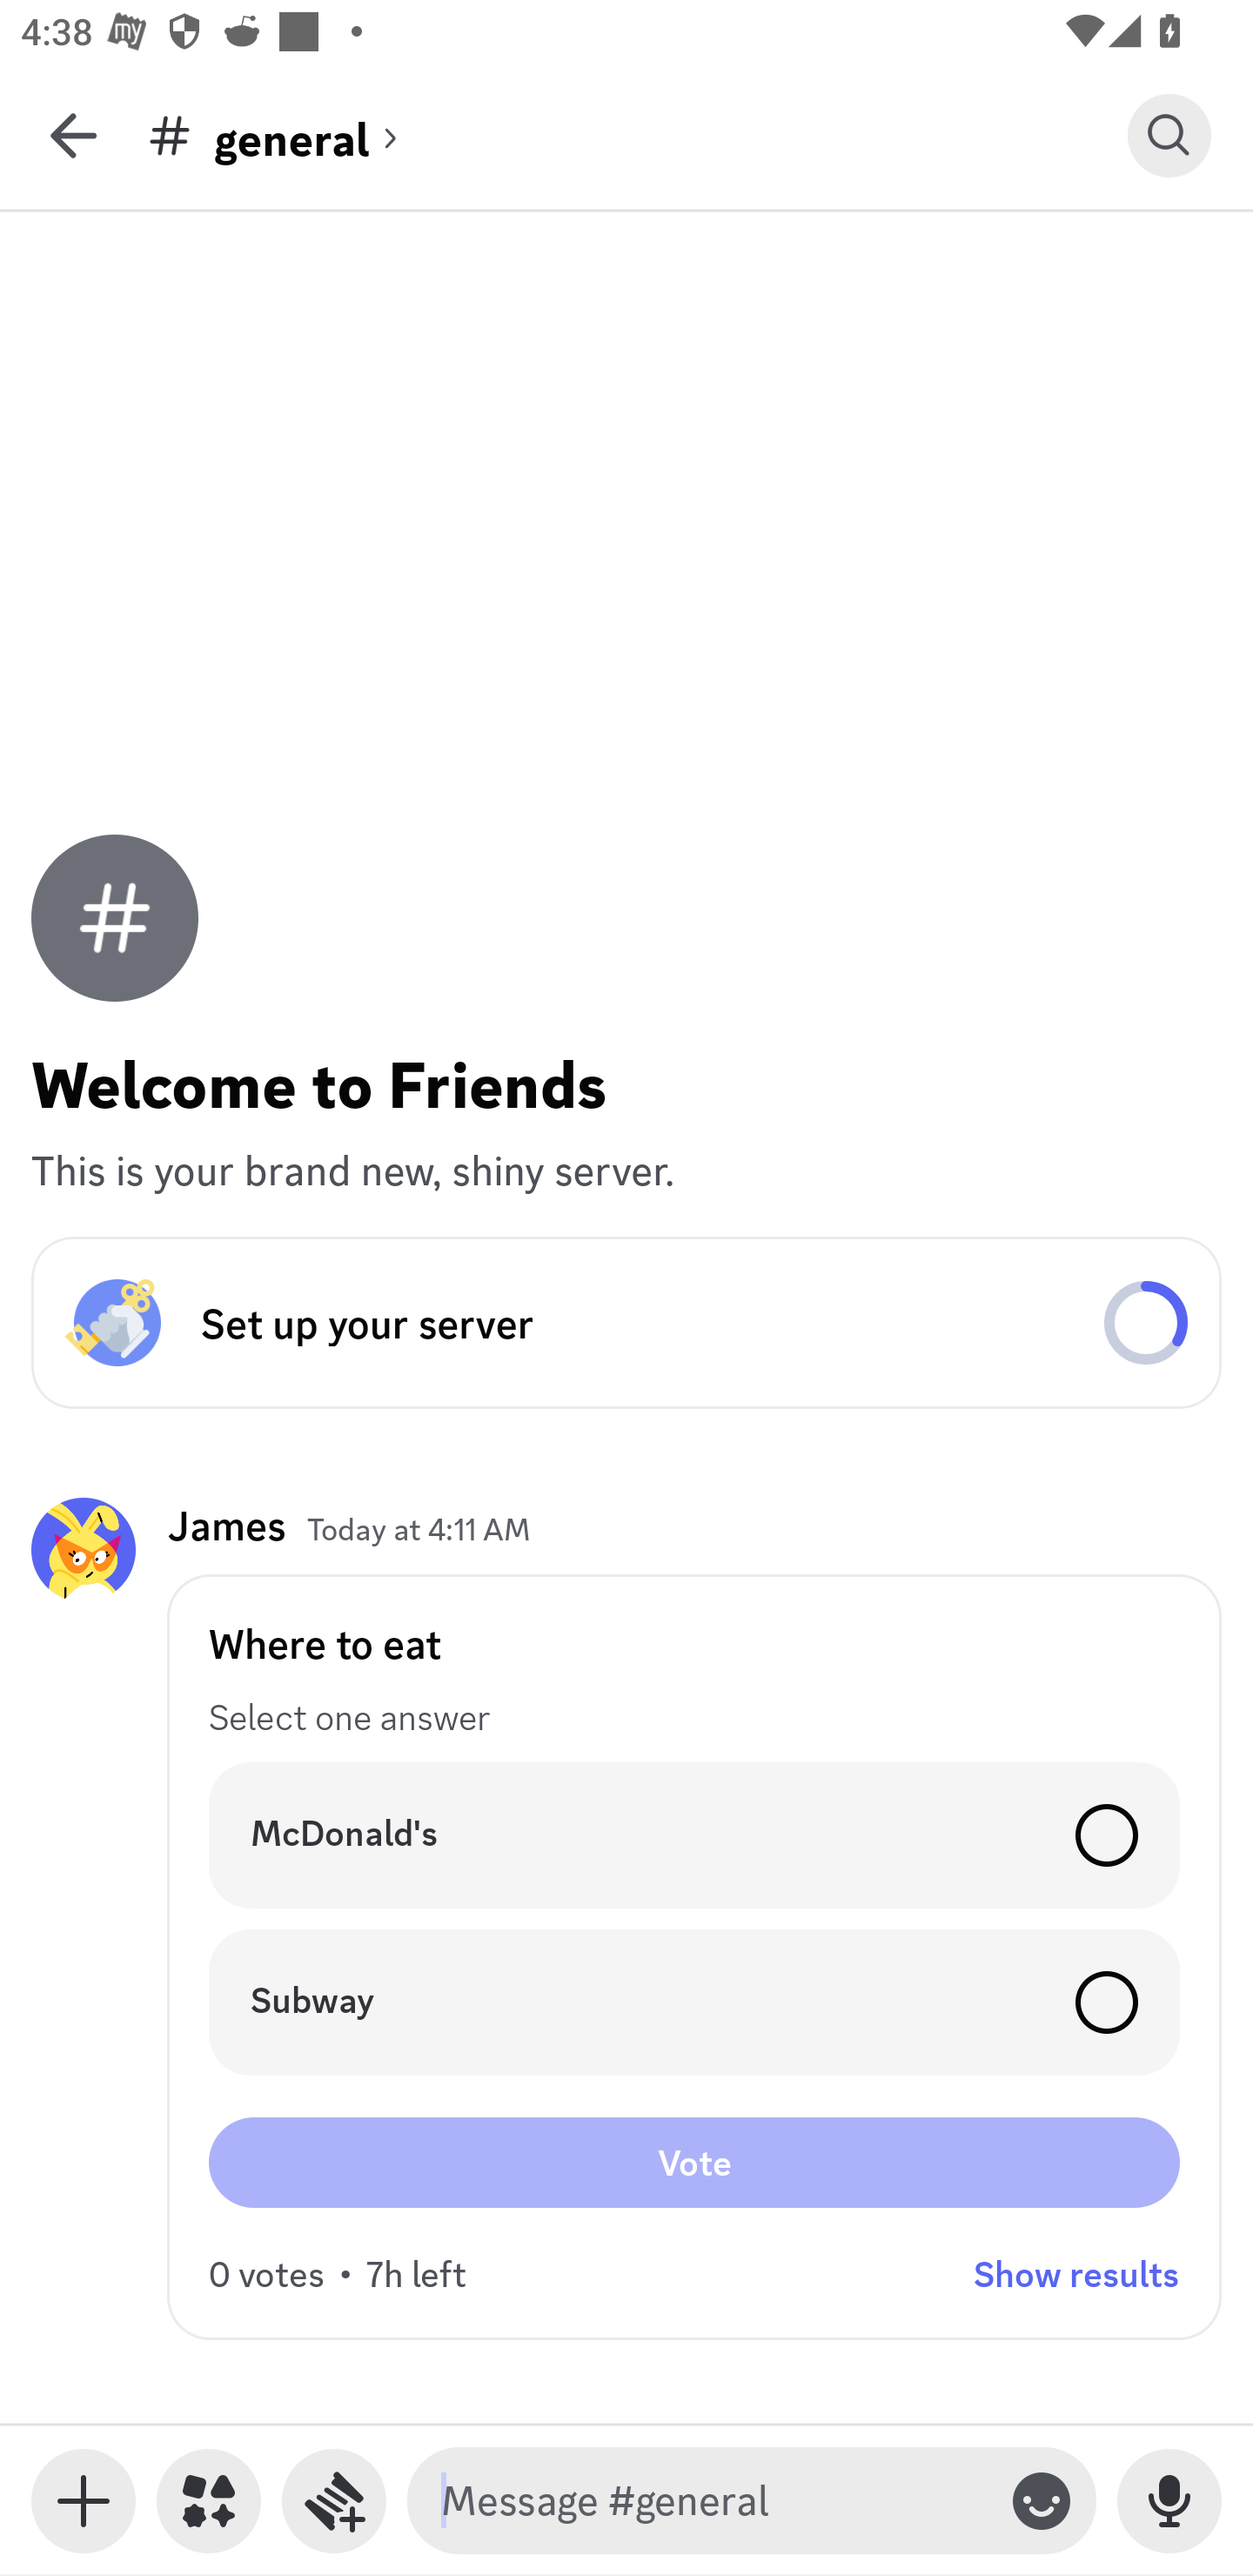 The height and width of the screenshot is (2576, 1253). I want to click on Toggle emoji keyboard, so click(1042, 2501).